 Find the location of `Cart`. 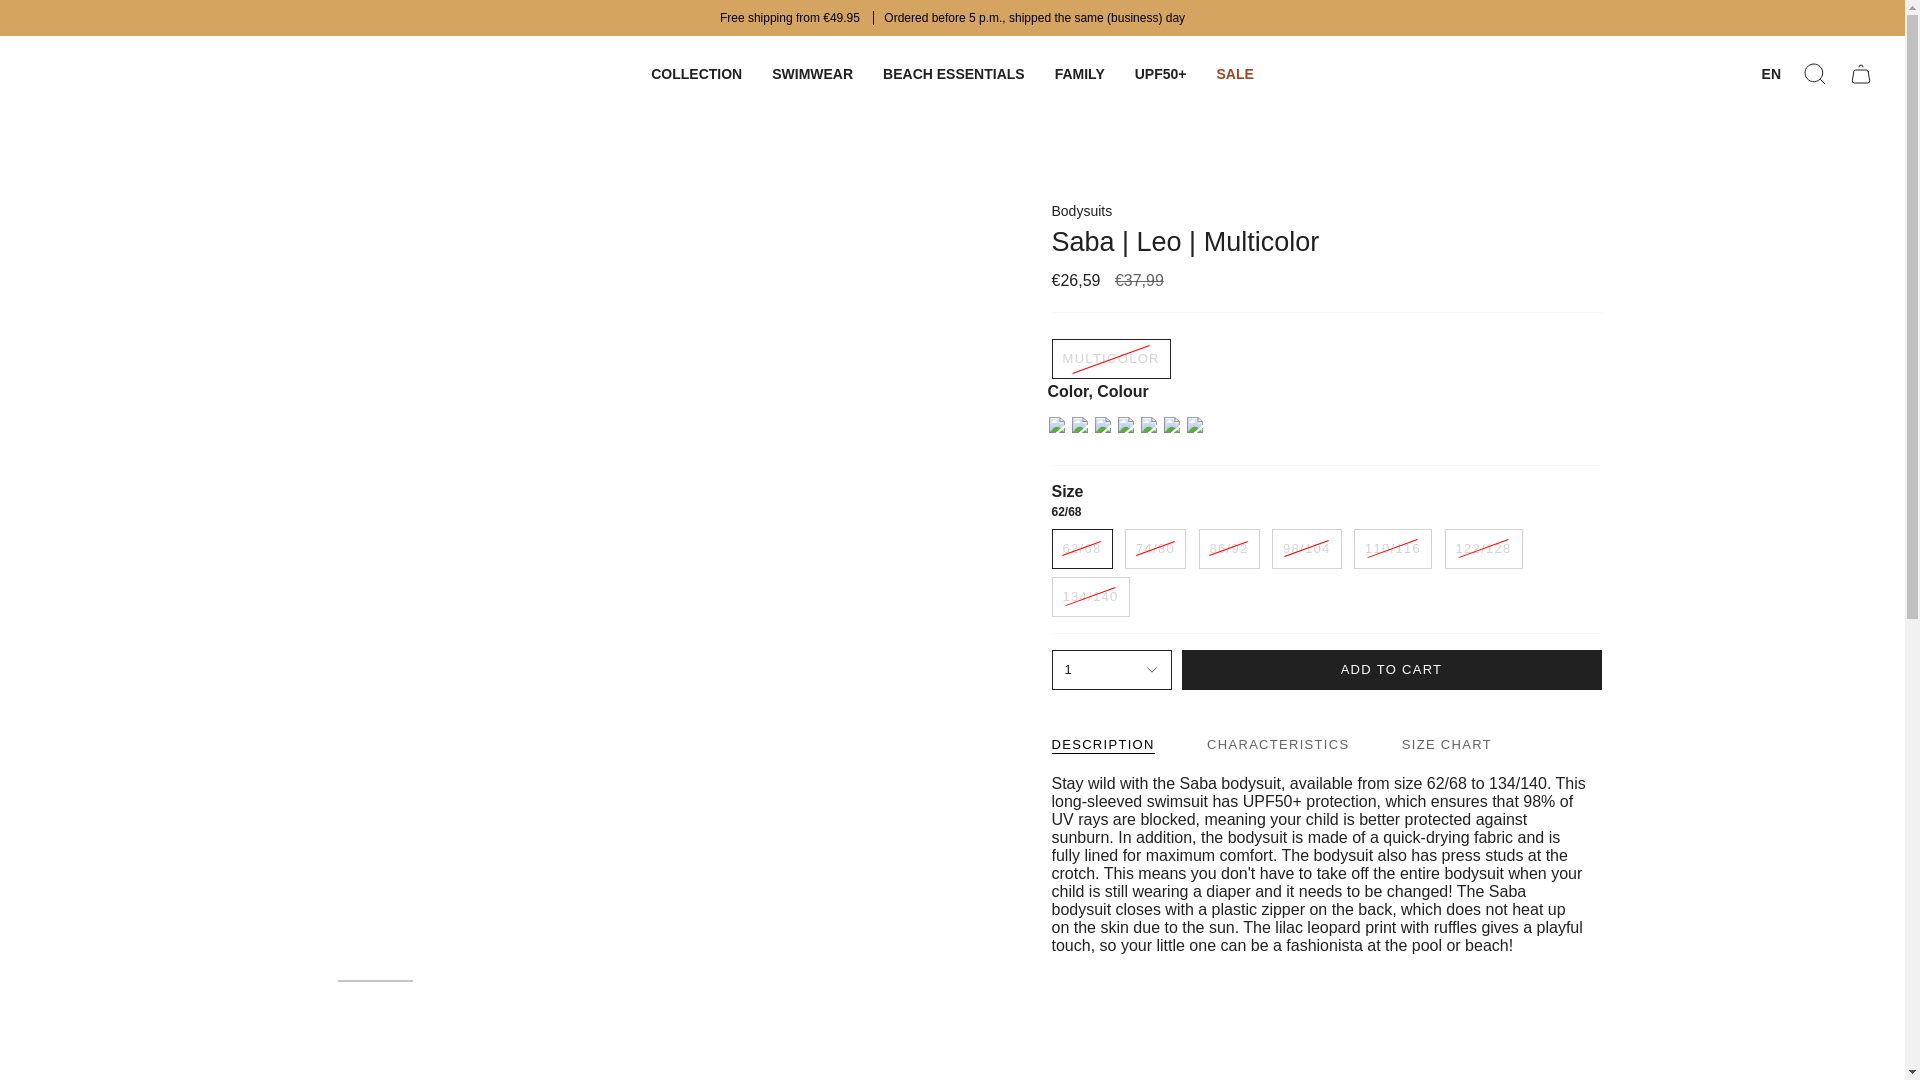

Cart is located at coordinates (1860, 74).